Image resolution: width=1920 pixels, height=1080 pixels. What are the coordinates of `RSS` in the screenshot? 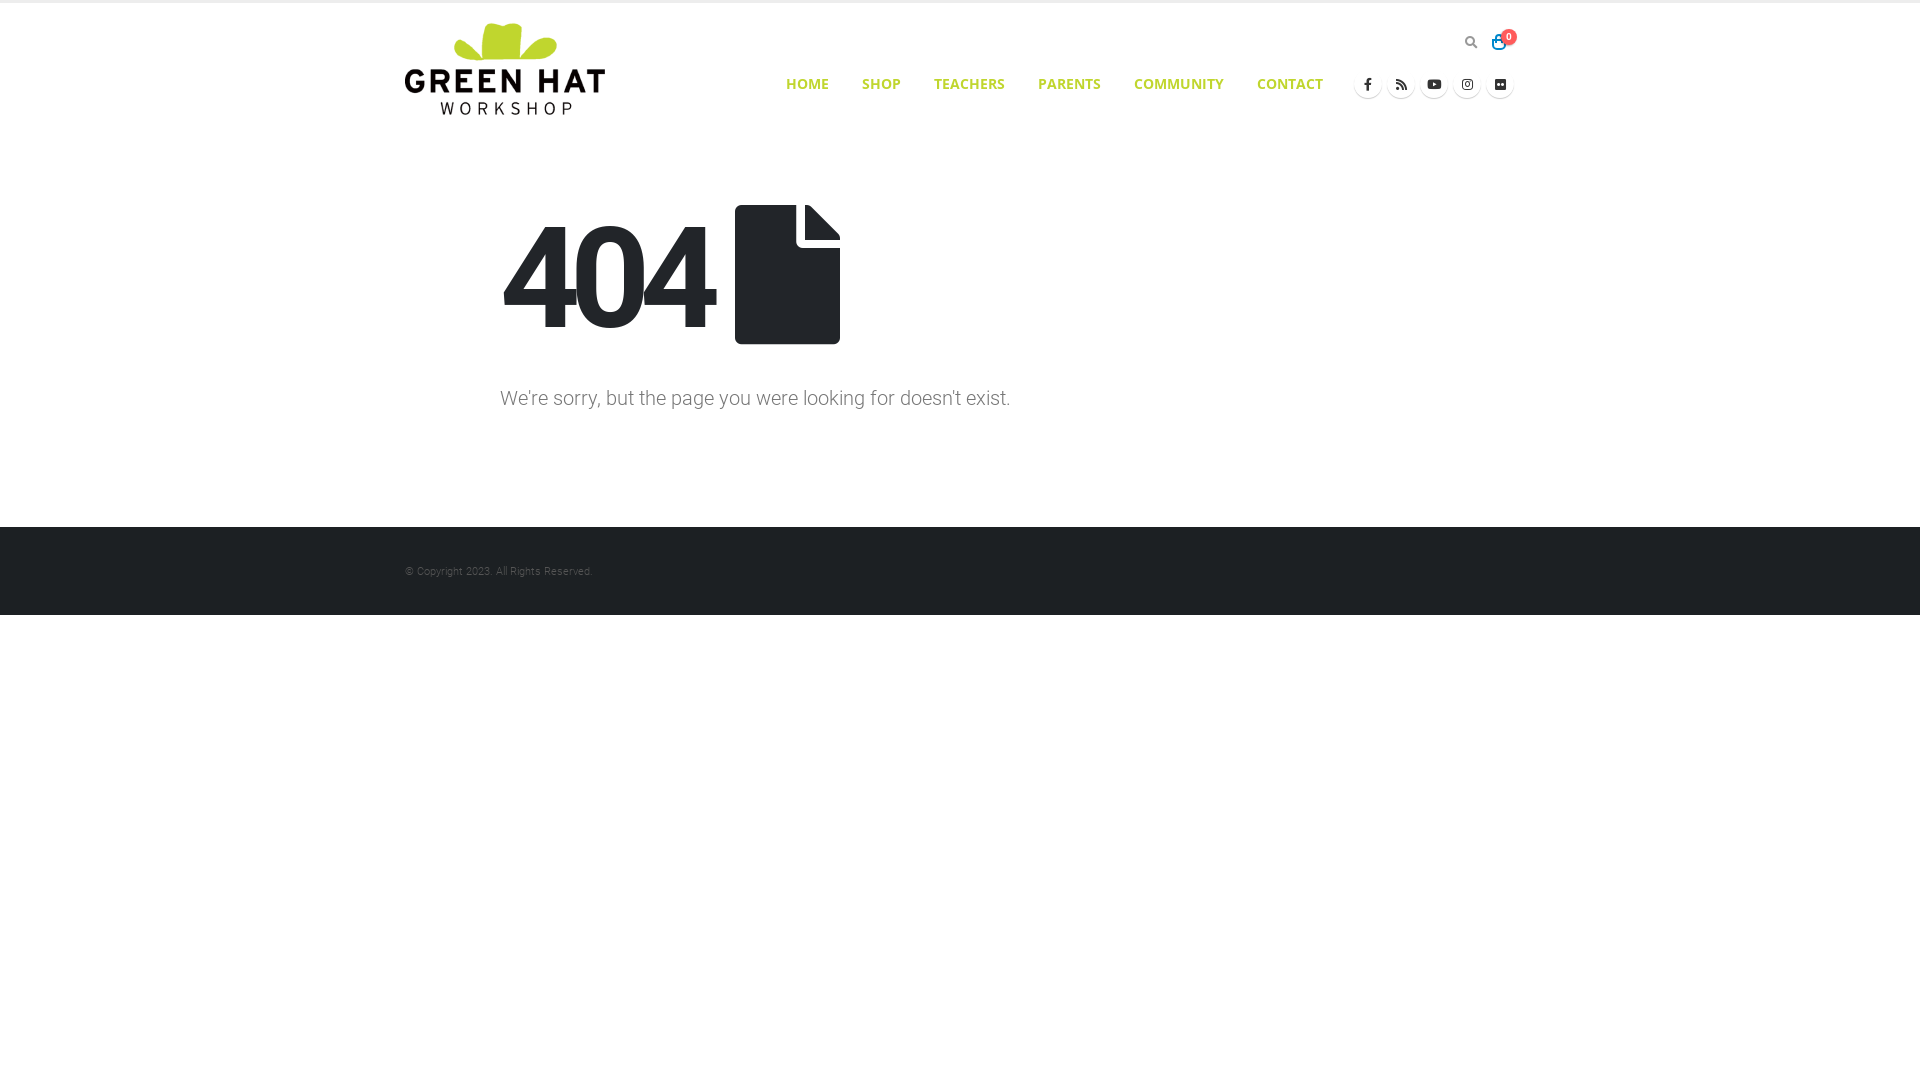 It's located at (1401, 84).